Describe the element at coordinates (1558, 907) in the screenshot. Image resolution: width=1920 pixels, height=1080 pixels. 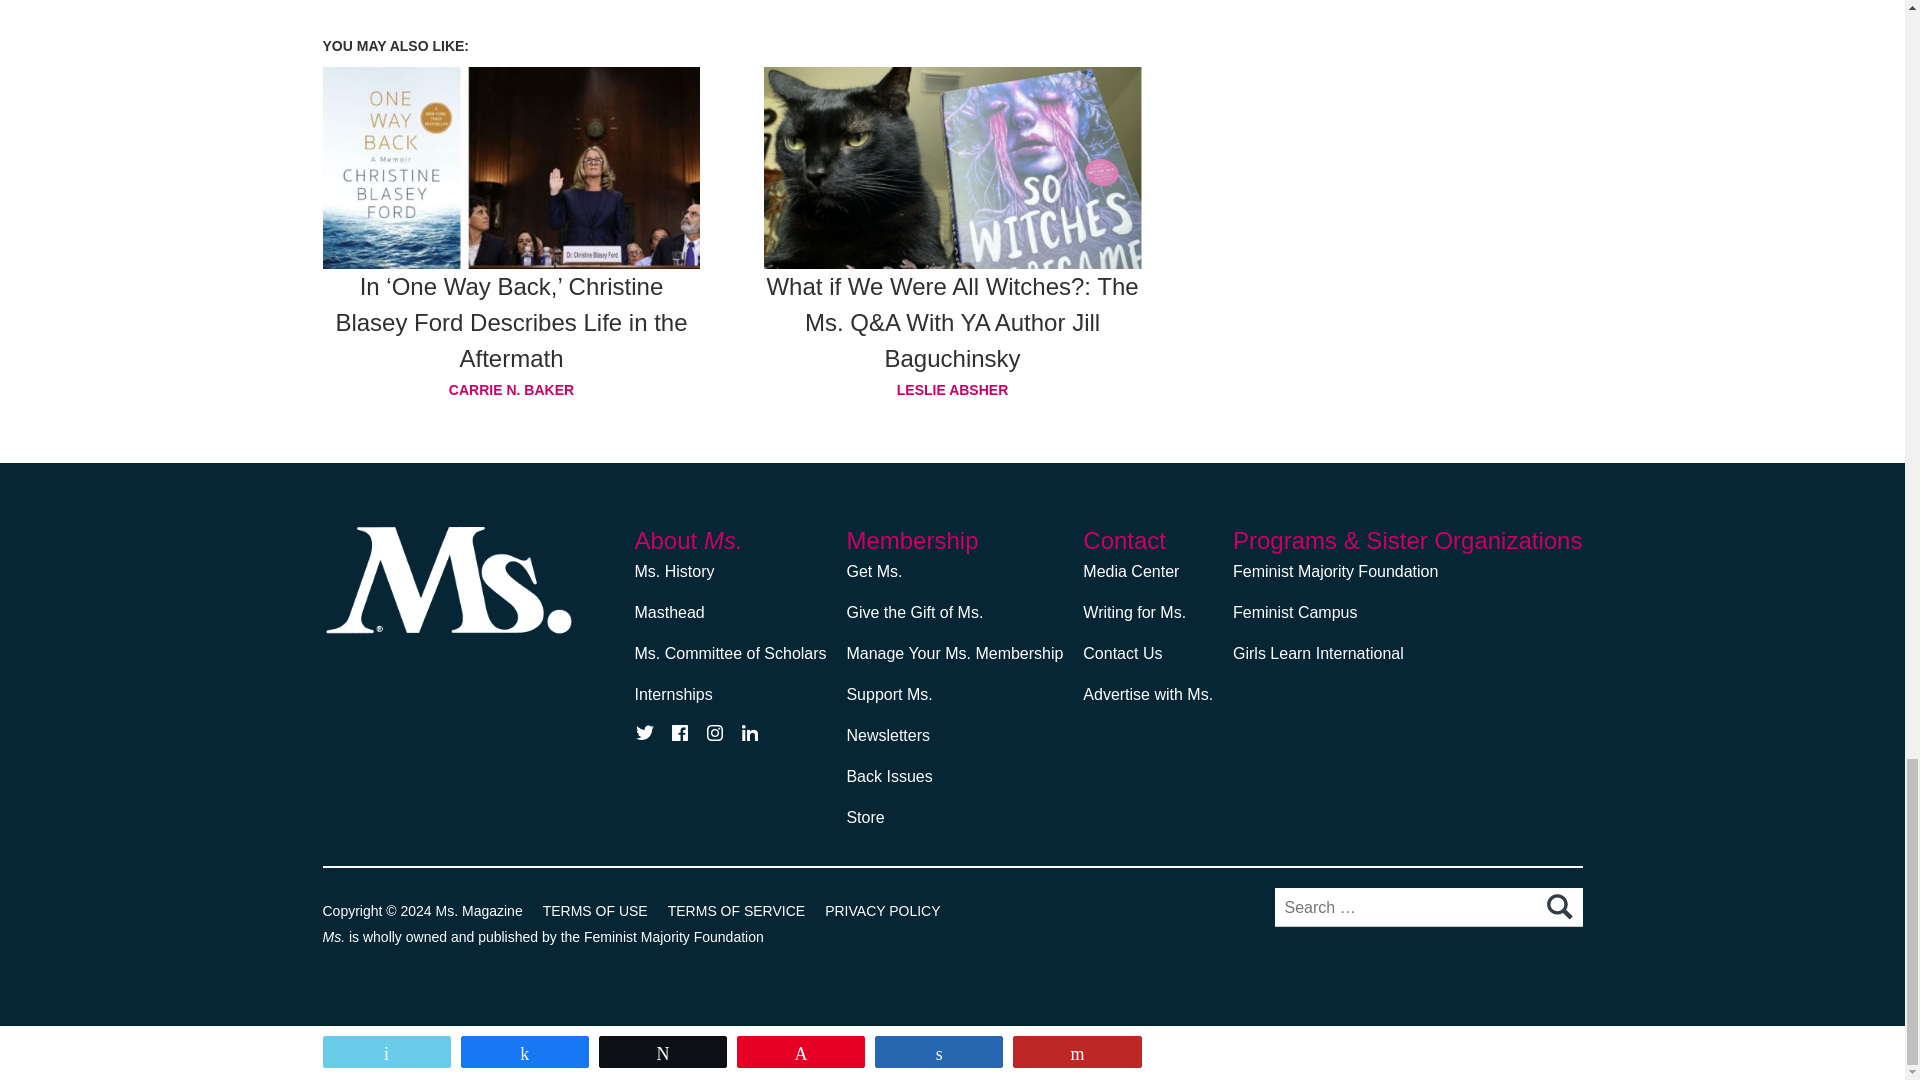
I see `Search` at that location.